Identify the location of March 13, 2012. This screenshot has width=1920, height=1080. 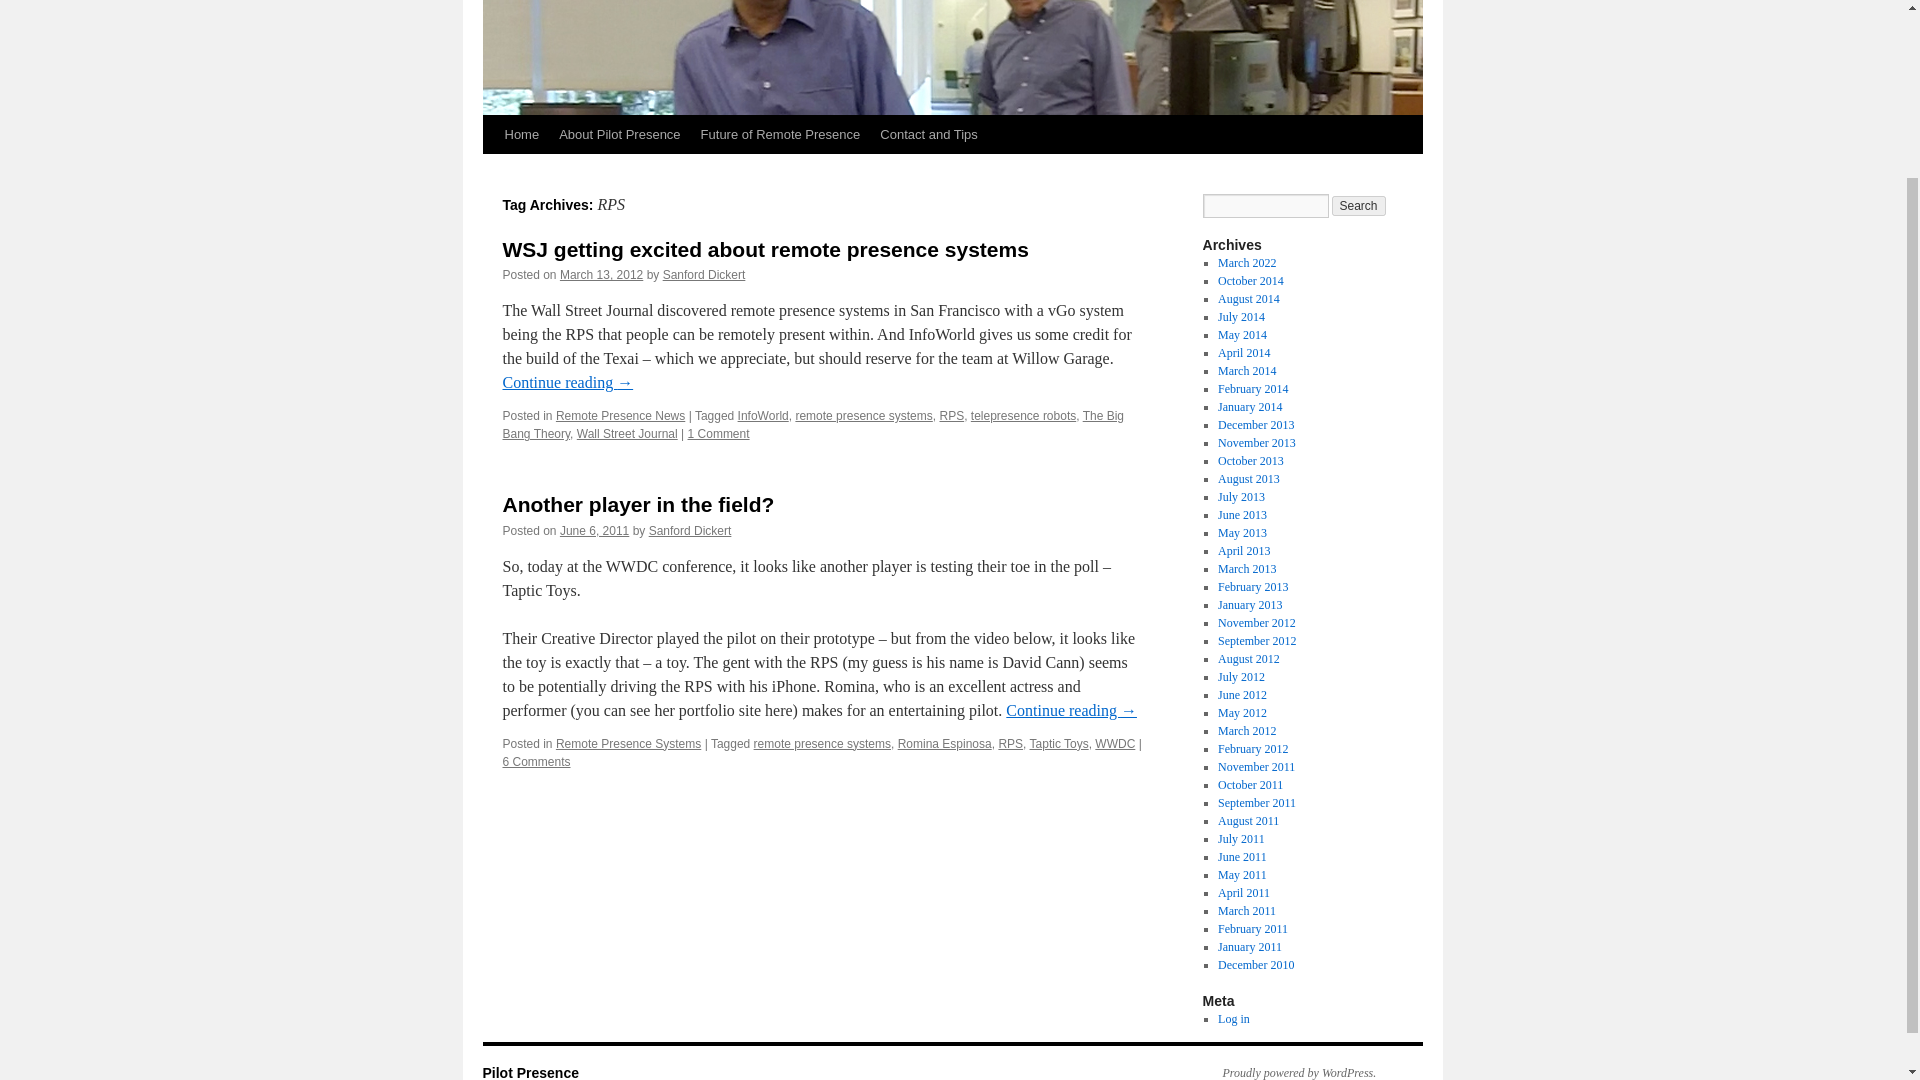
(602, 274).